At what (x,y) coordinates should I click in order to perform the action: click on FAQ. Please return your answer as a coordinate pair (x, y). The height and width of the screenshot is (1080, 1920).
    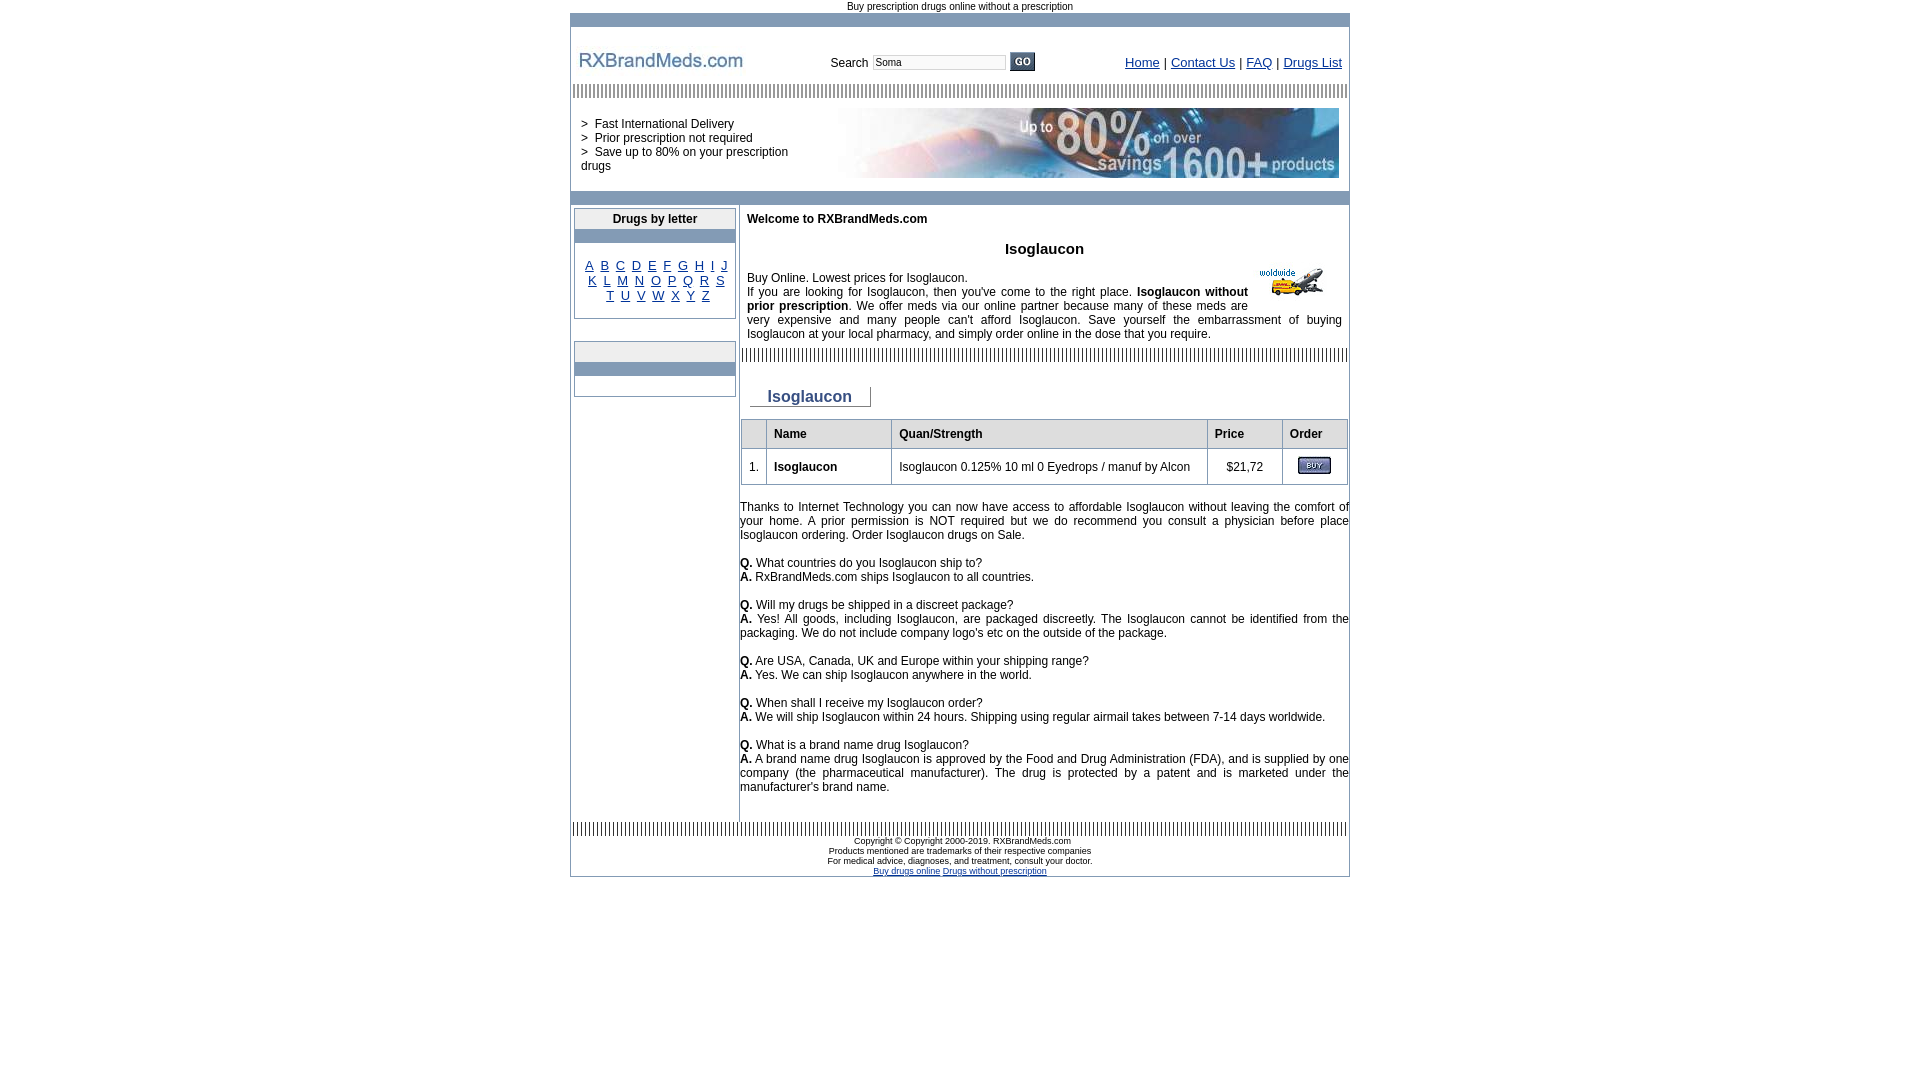
    Looking at the image, I should click on (1258, 62).